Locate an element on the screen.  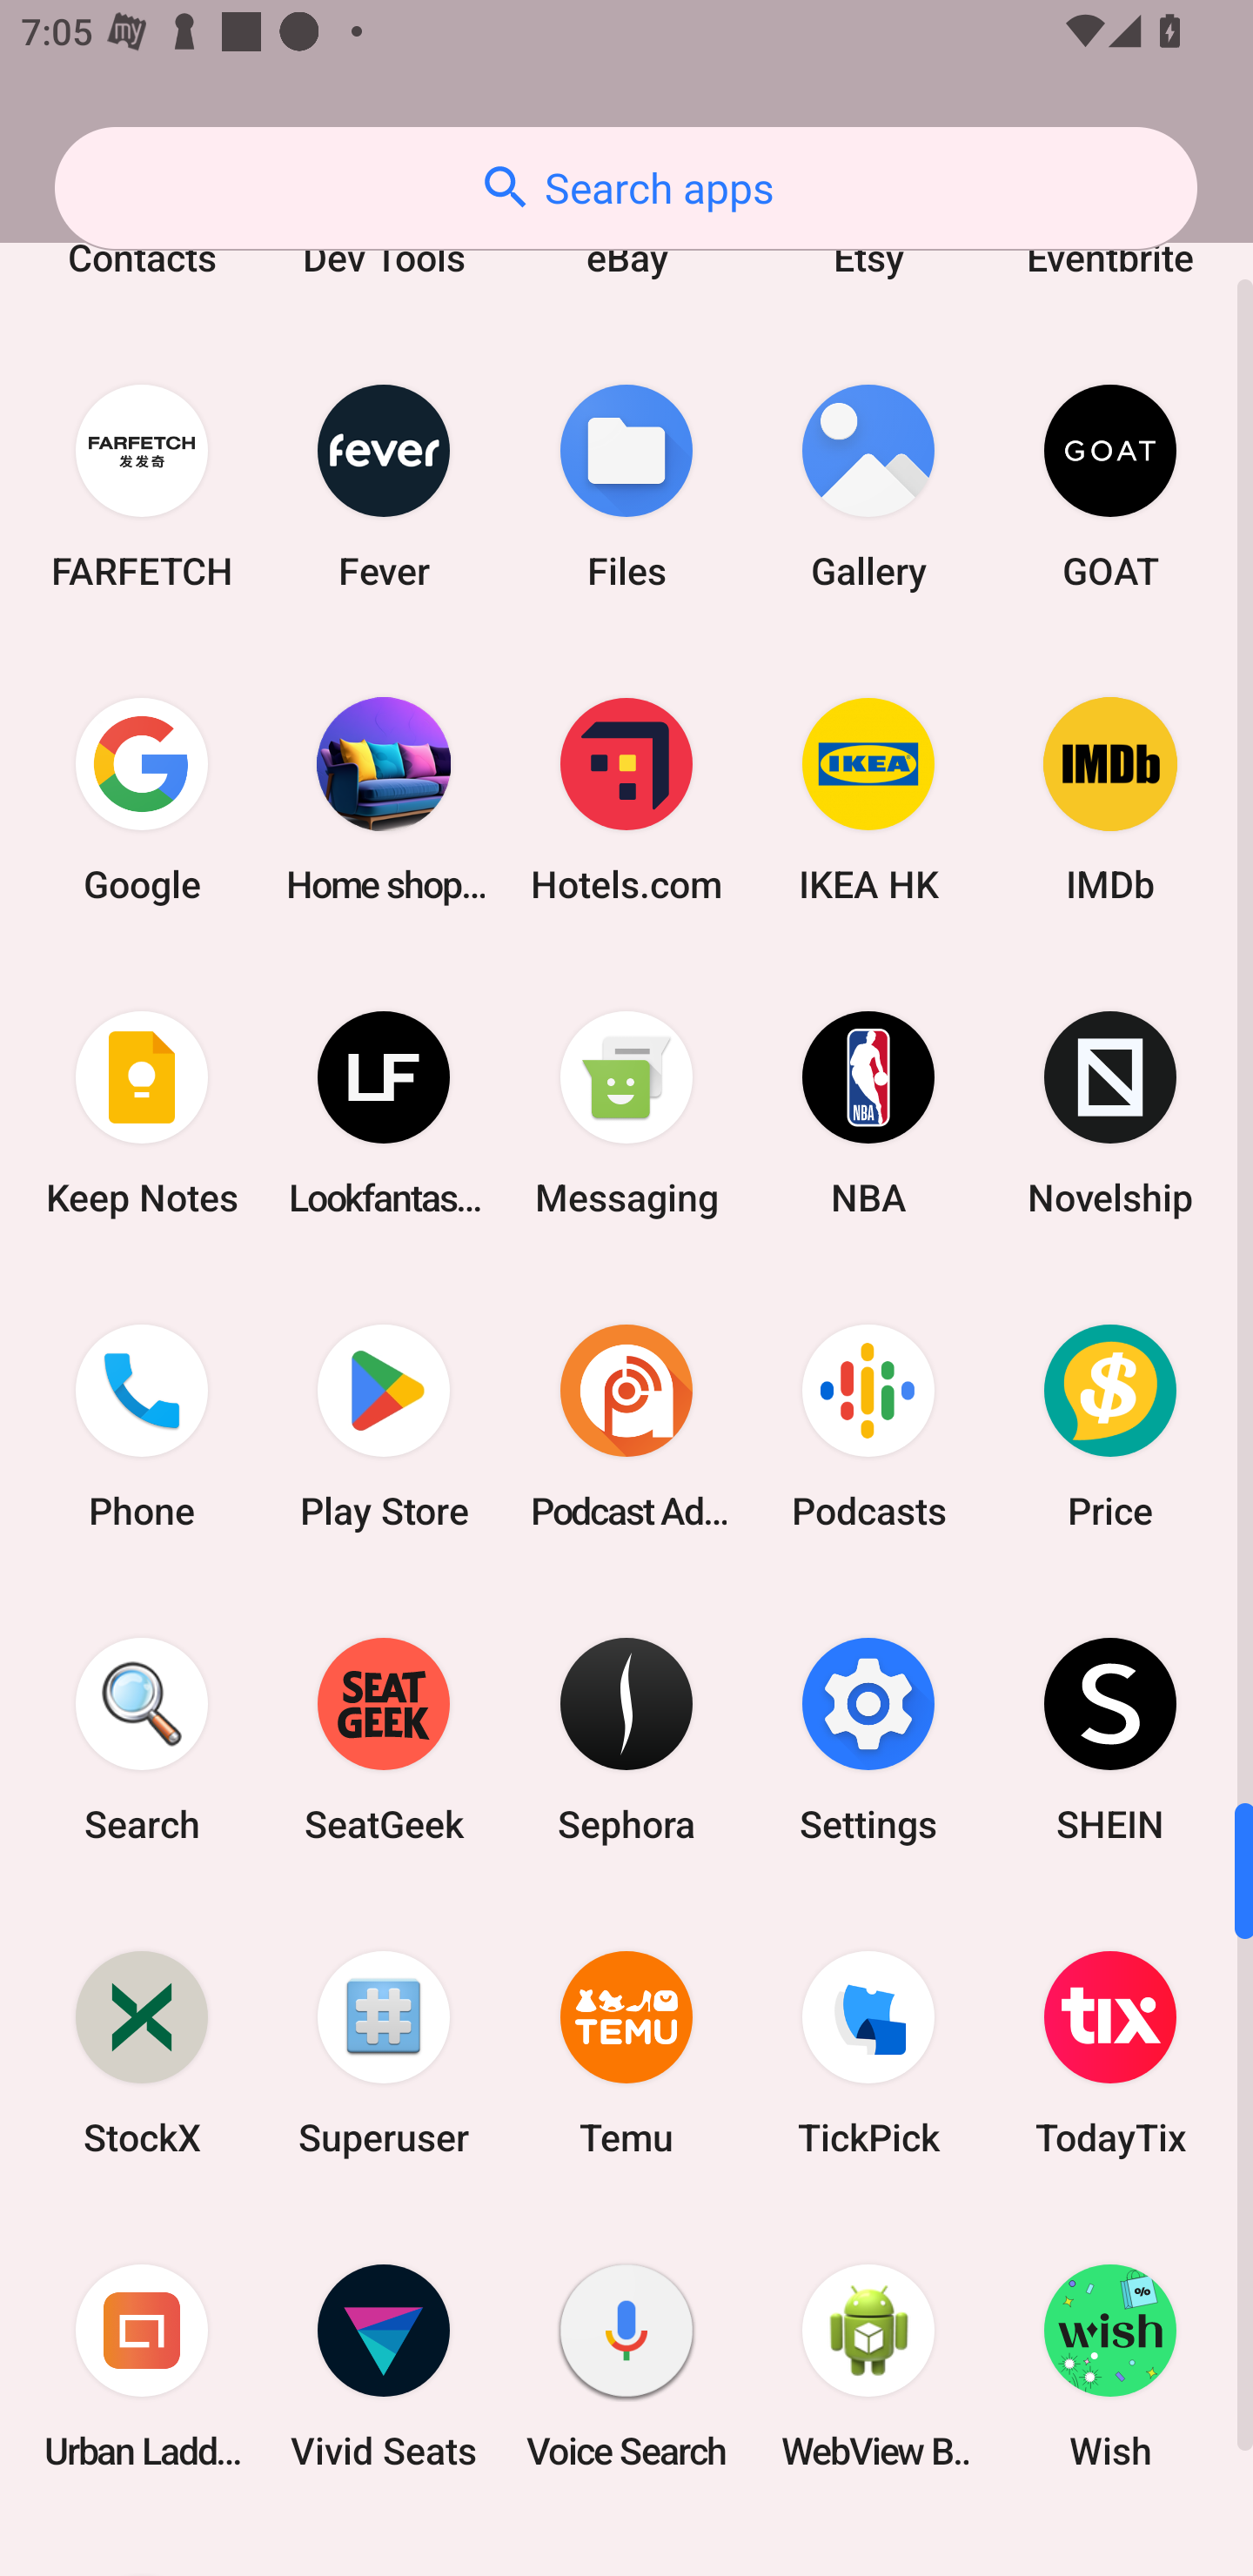
Settings is located at coordinates (868, 1740).